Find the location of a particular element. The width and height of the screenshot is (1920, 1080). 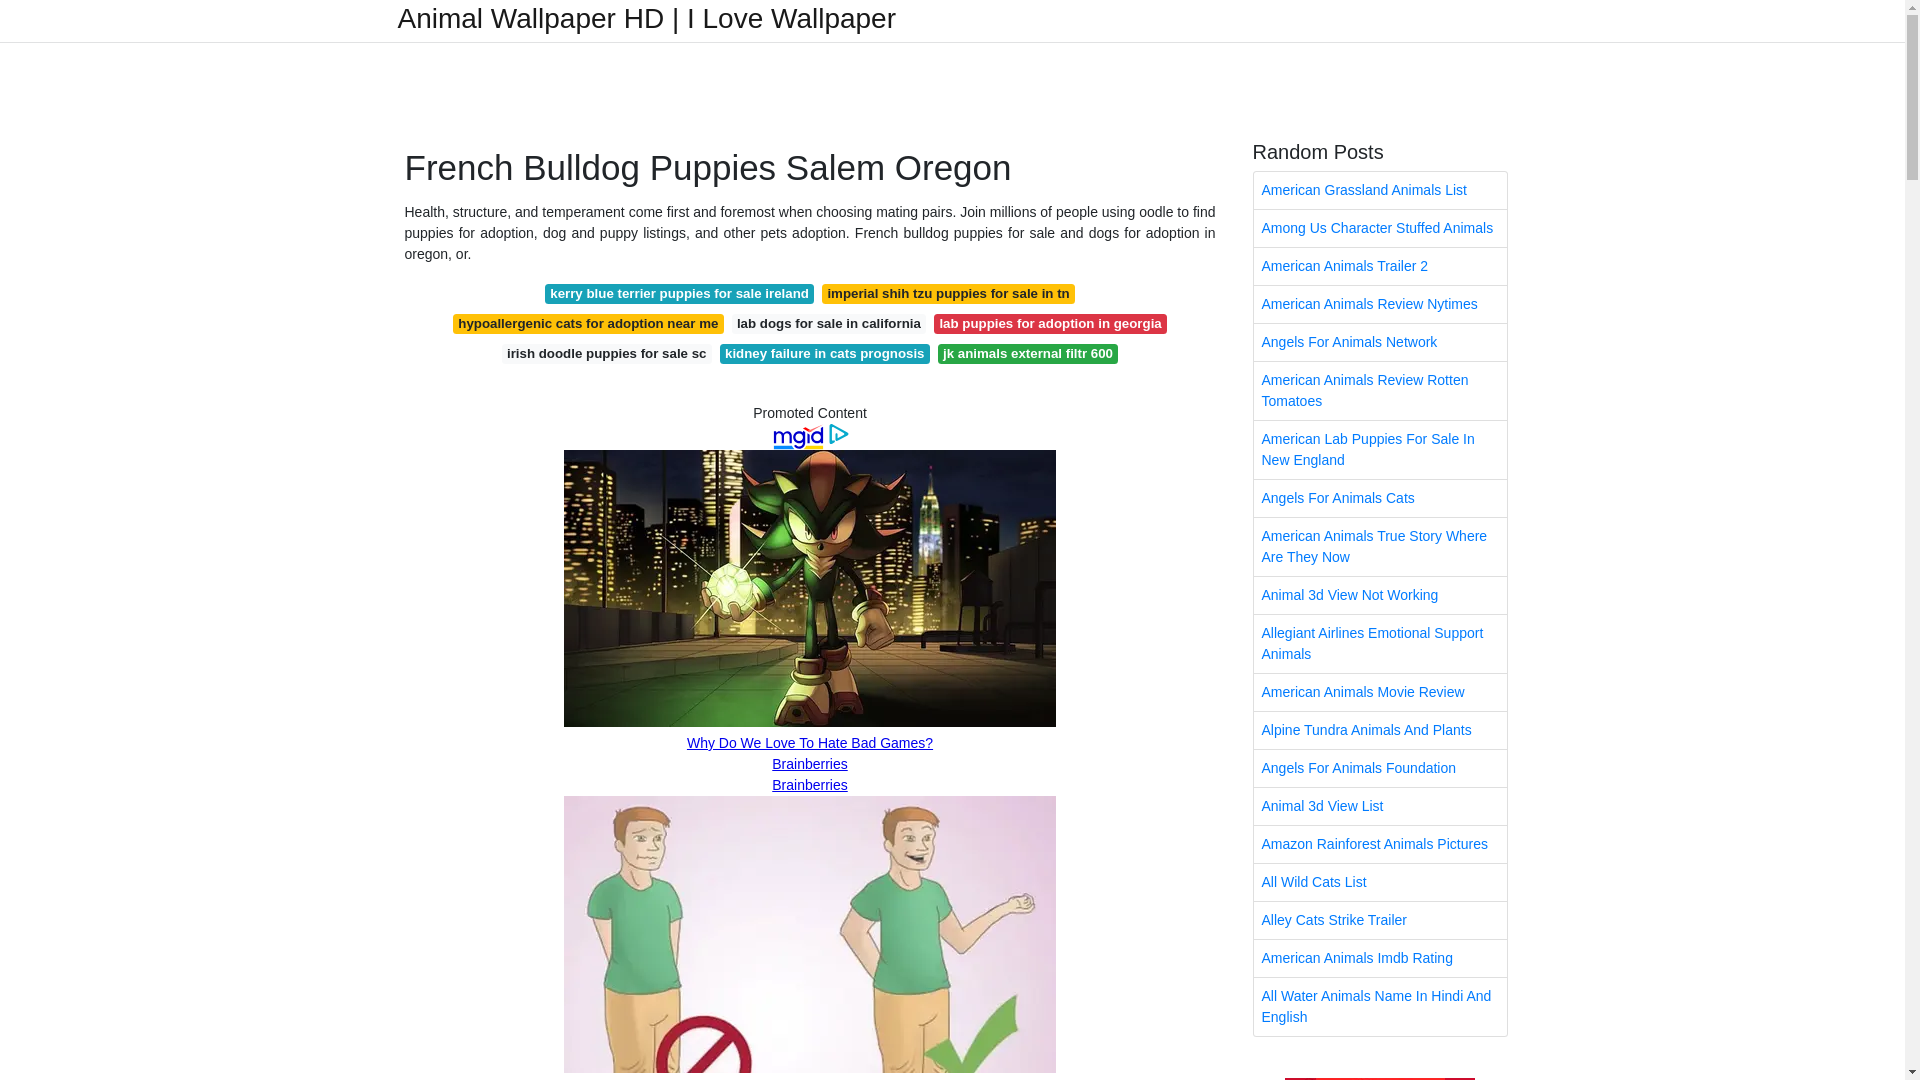

lab puppies for adoption in georgia is located at coordinates (1050, 324).